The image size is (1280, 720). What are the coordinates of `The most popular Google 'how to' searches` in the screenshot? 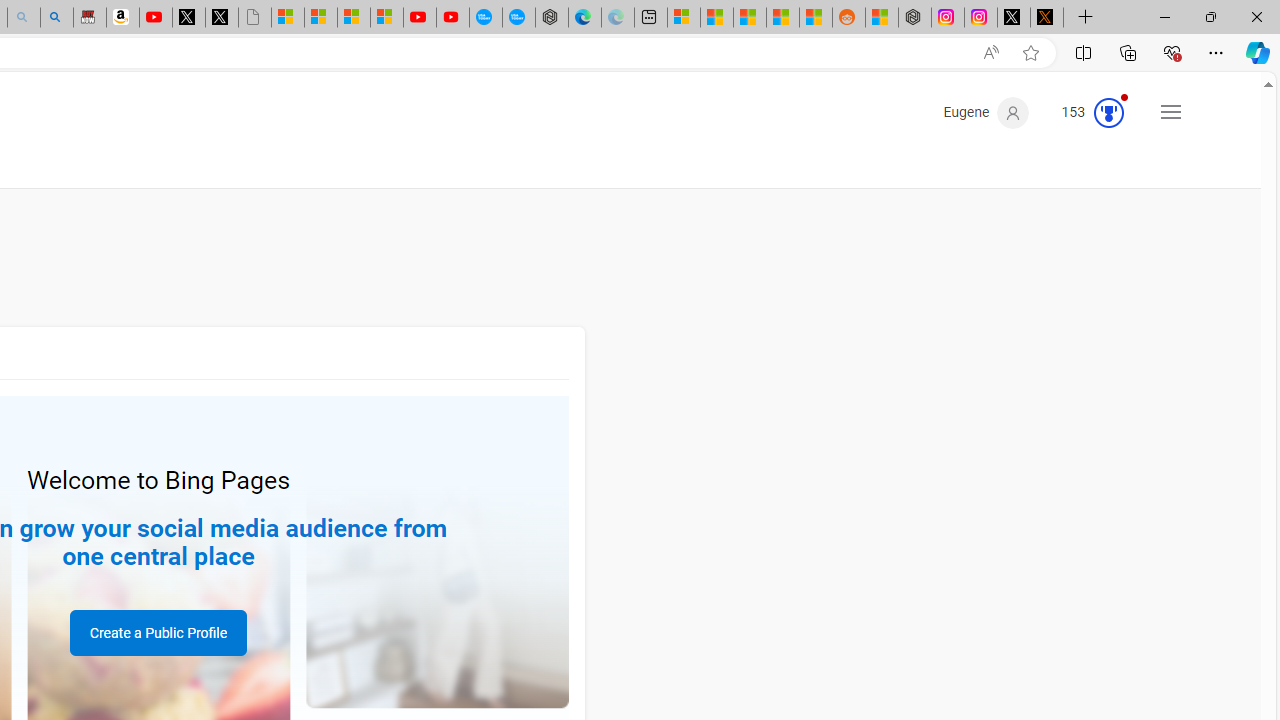 It's located at (519, 18).